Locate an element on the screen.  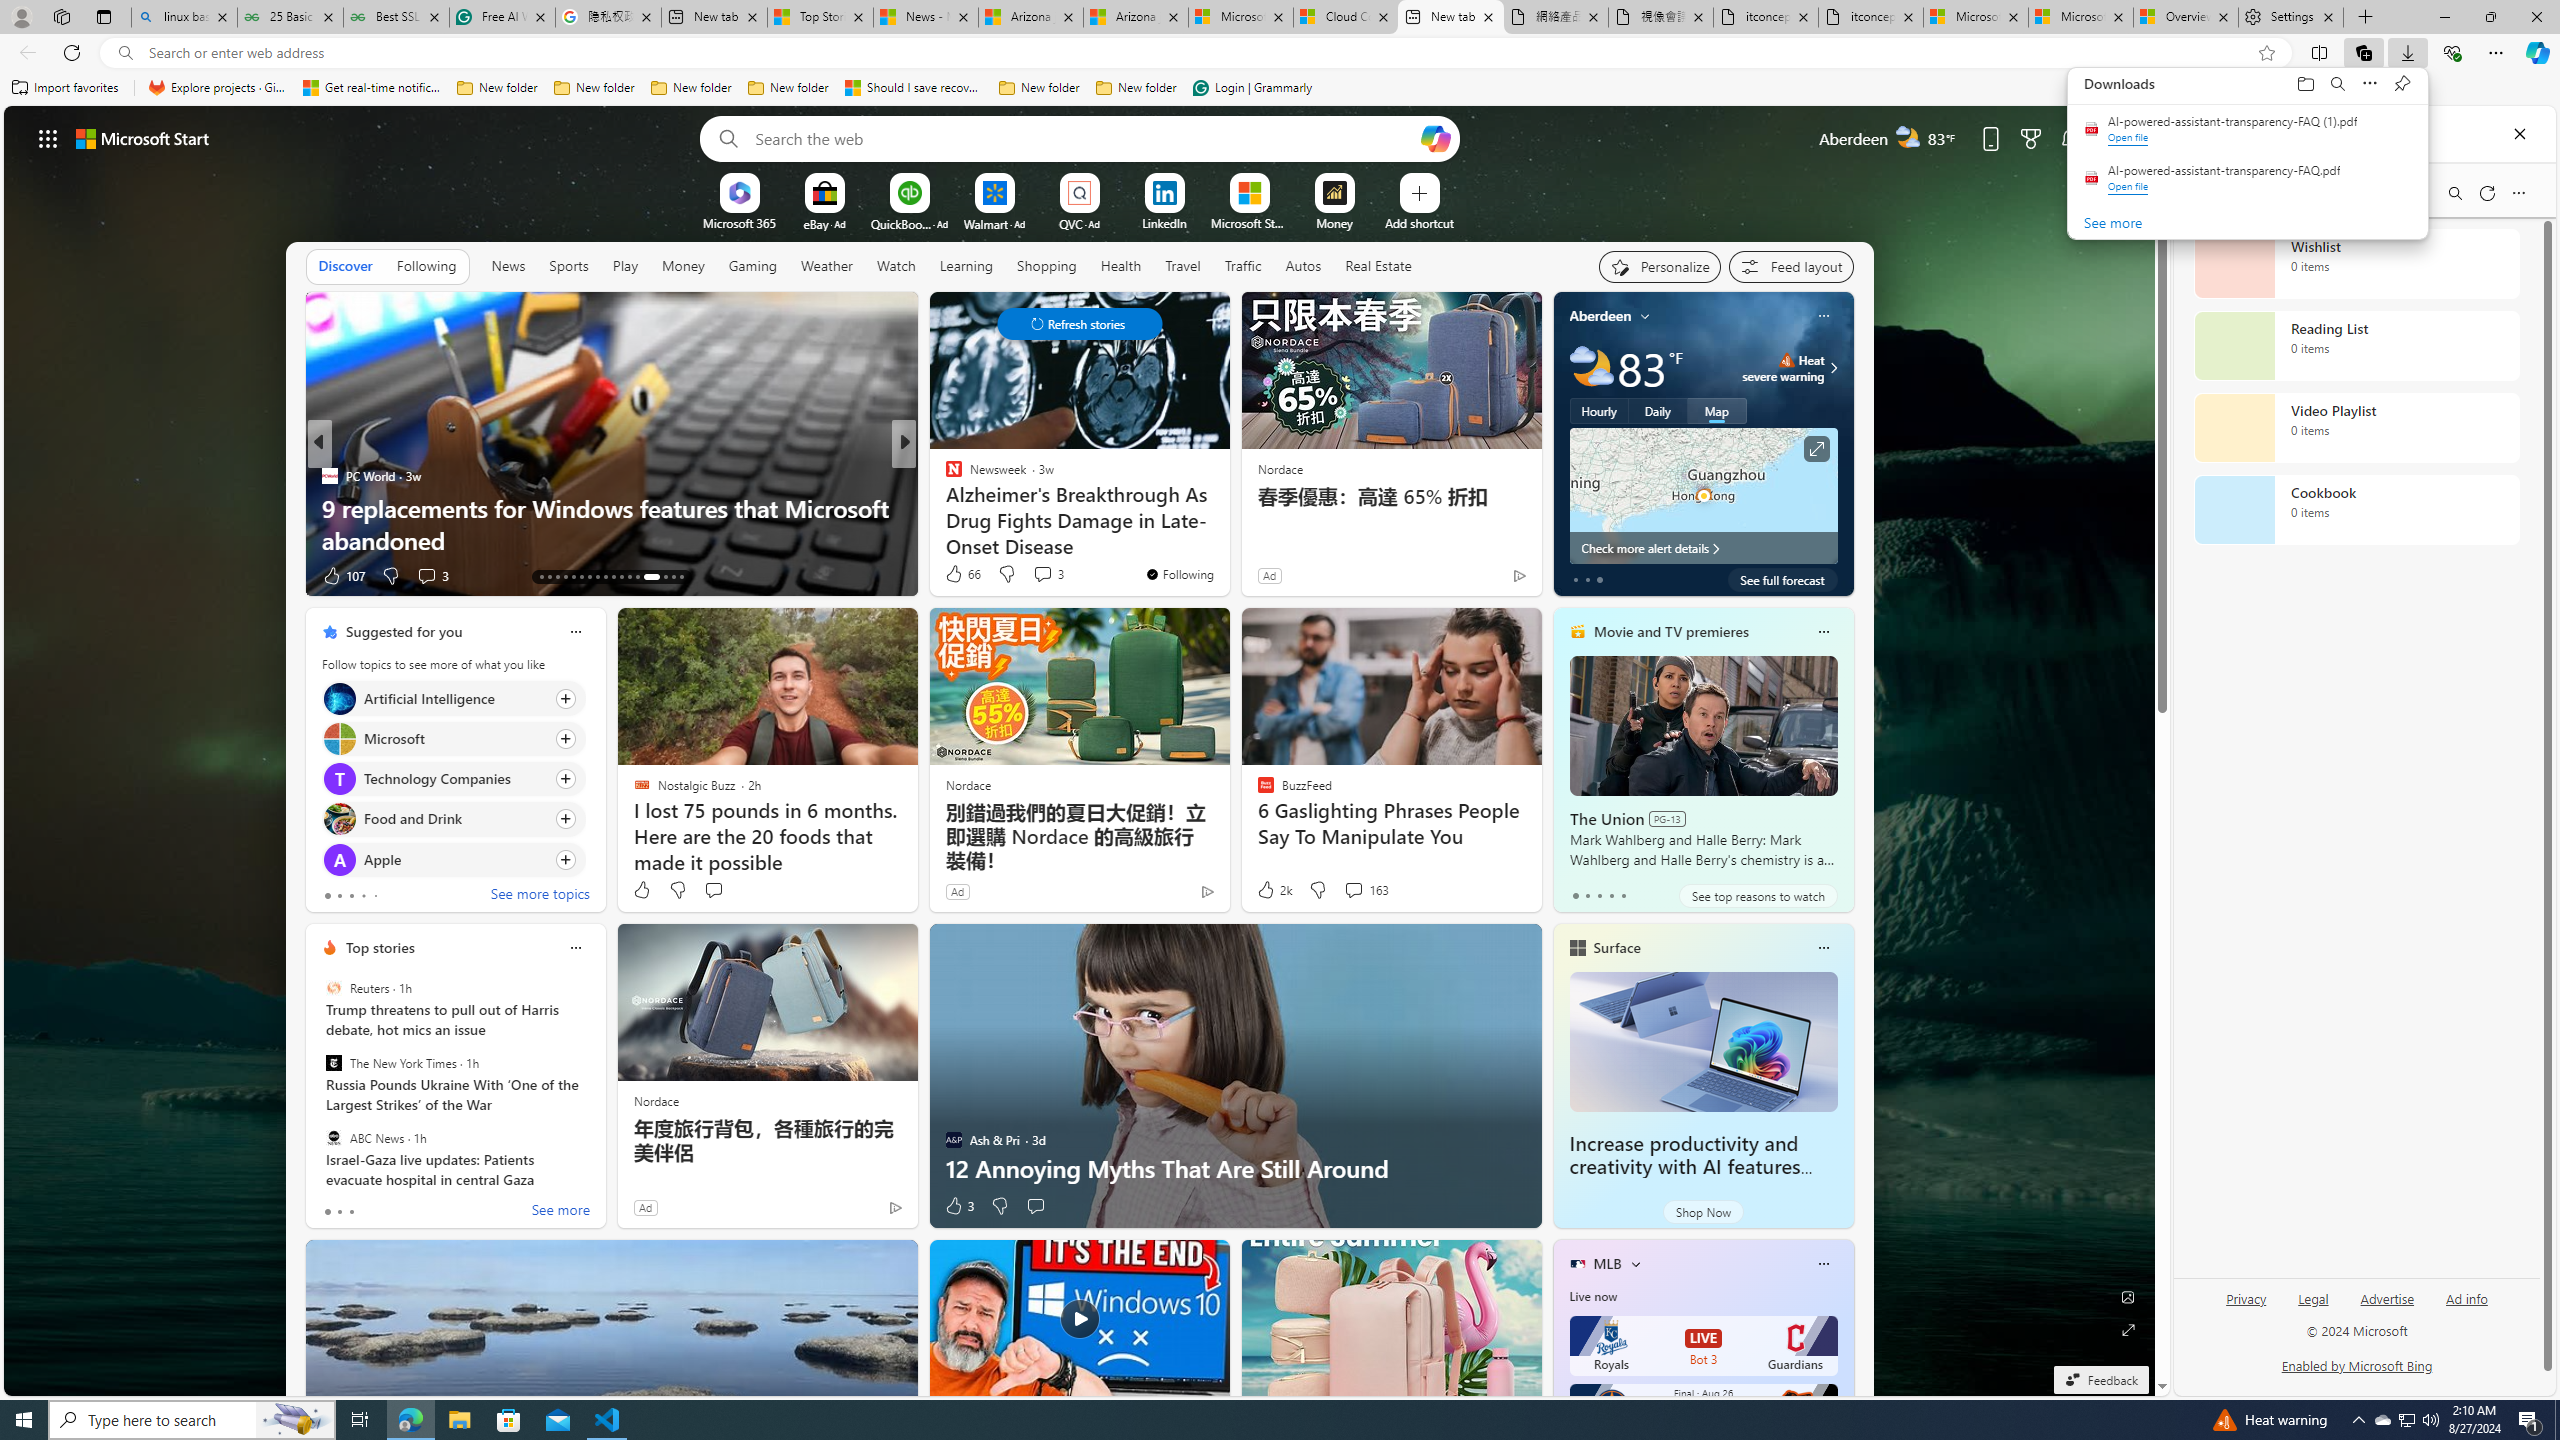
Ad Choice is located at coordinates (894, 1207).